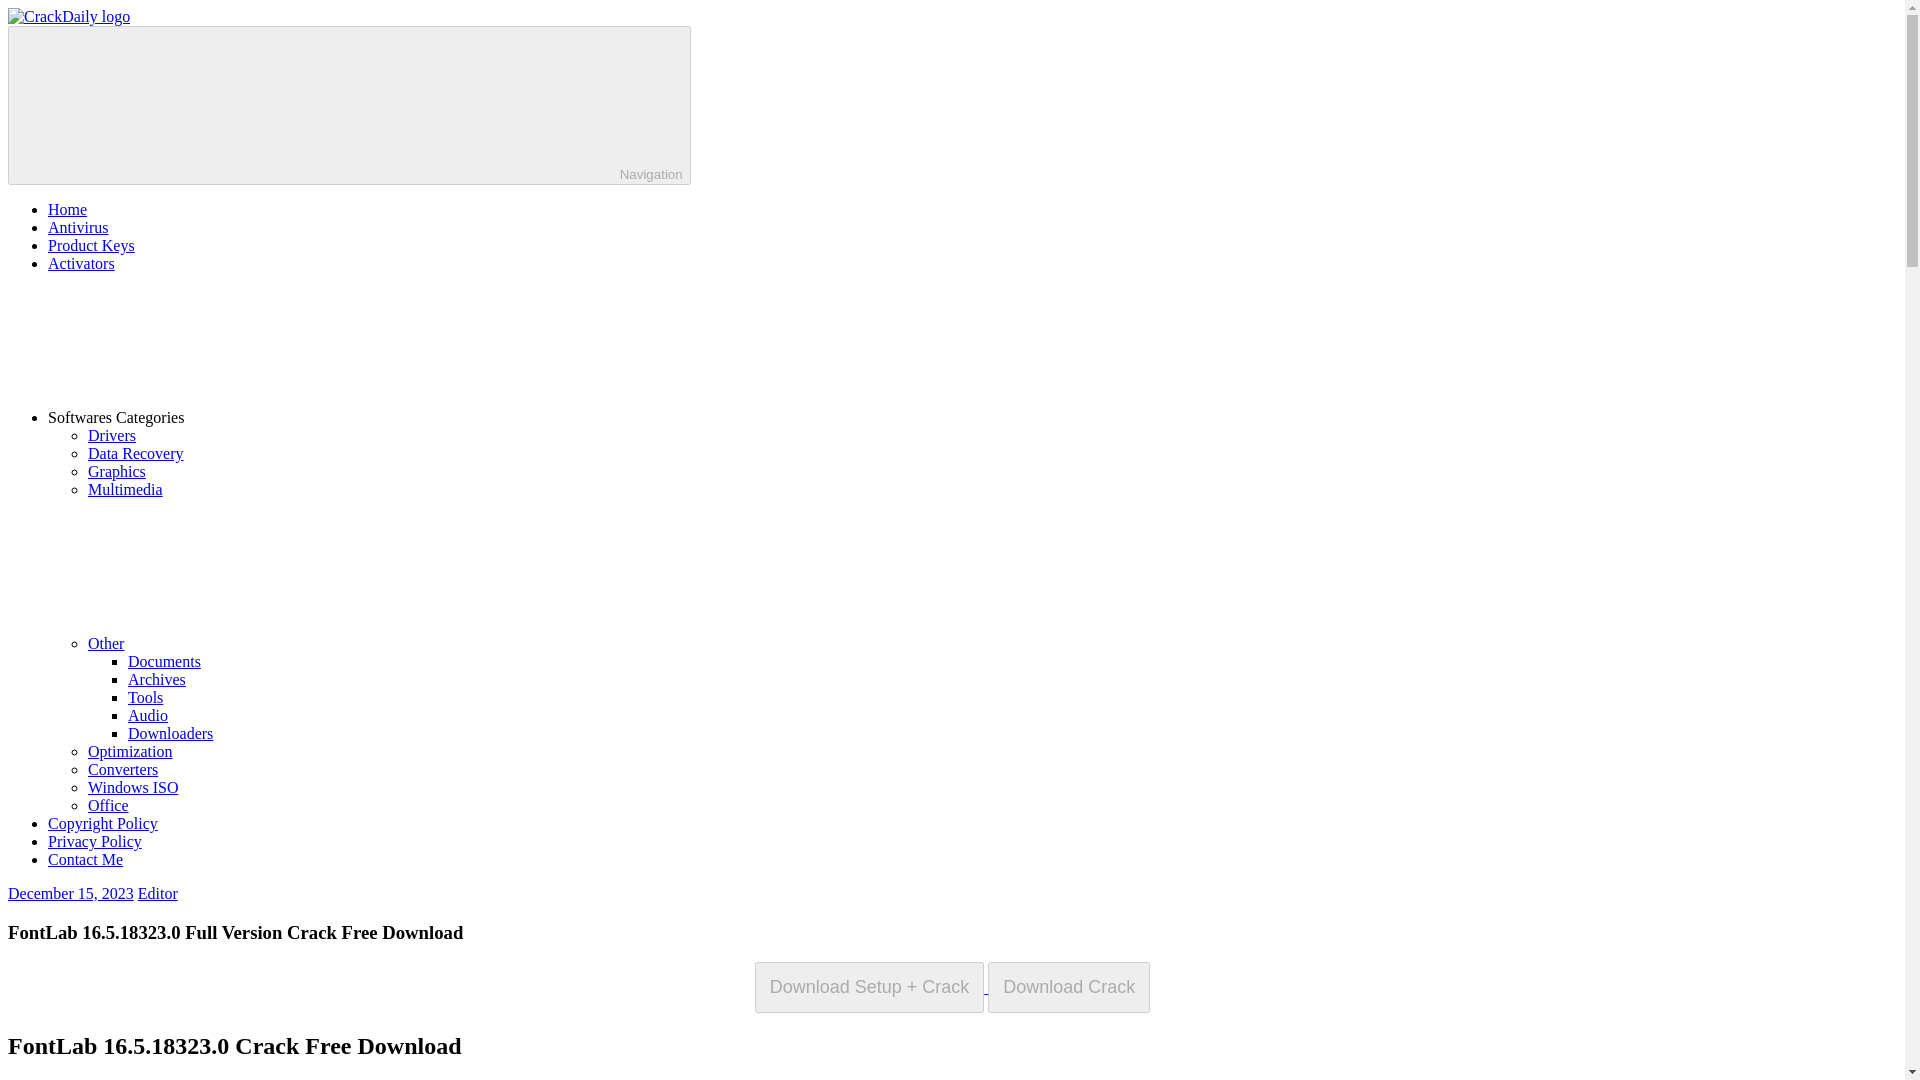 The width and height of the screenshot is (1920, 1080). What do you see at coordinates (102, 823) in the screenshot?
I see `Copyright Policy` at bounding box center [102, 823].